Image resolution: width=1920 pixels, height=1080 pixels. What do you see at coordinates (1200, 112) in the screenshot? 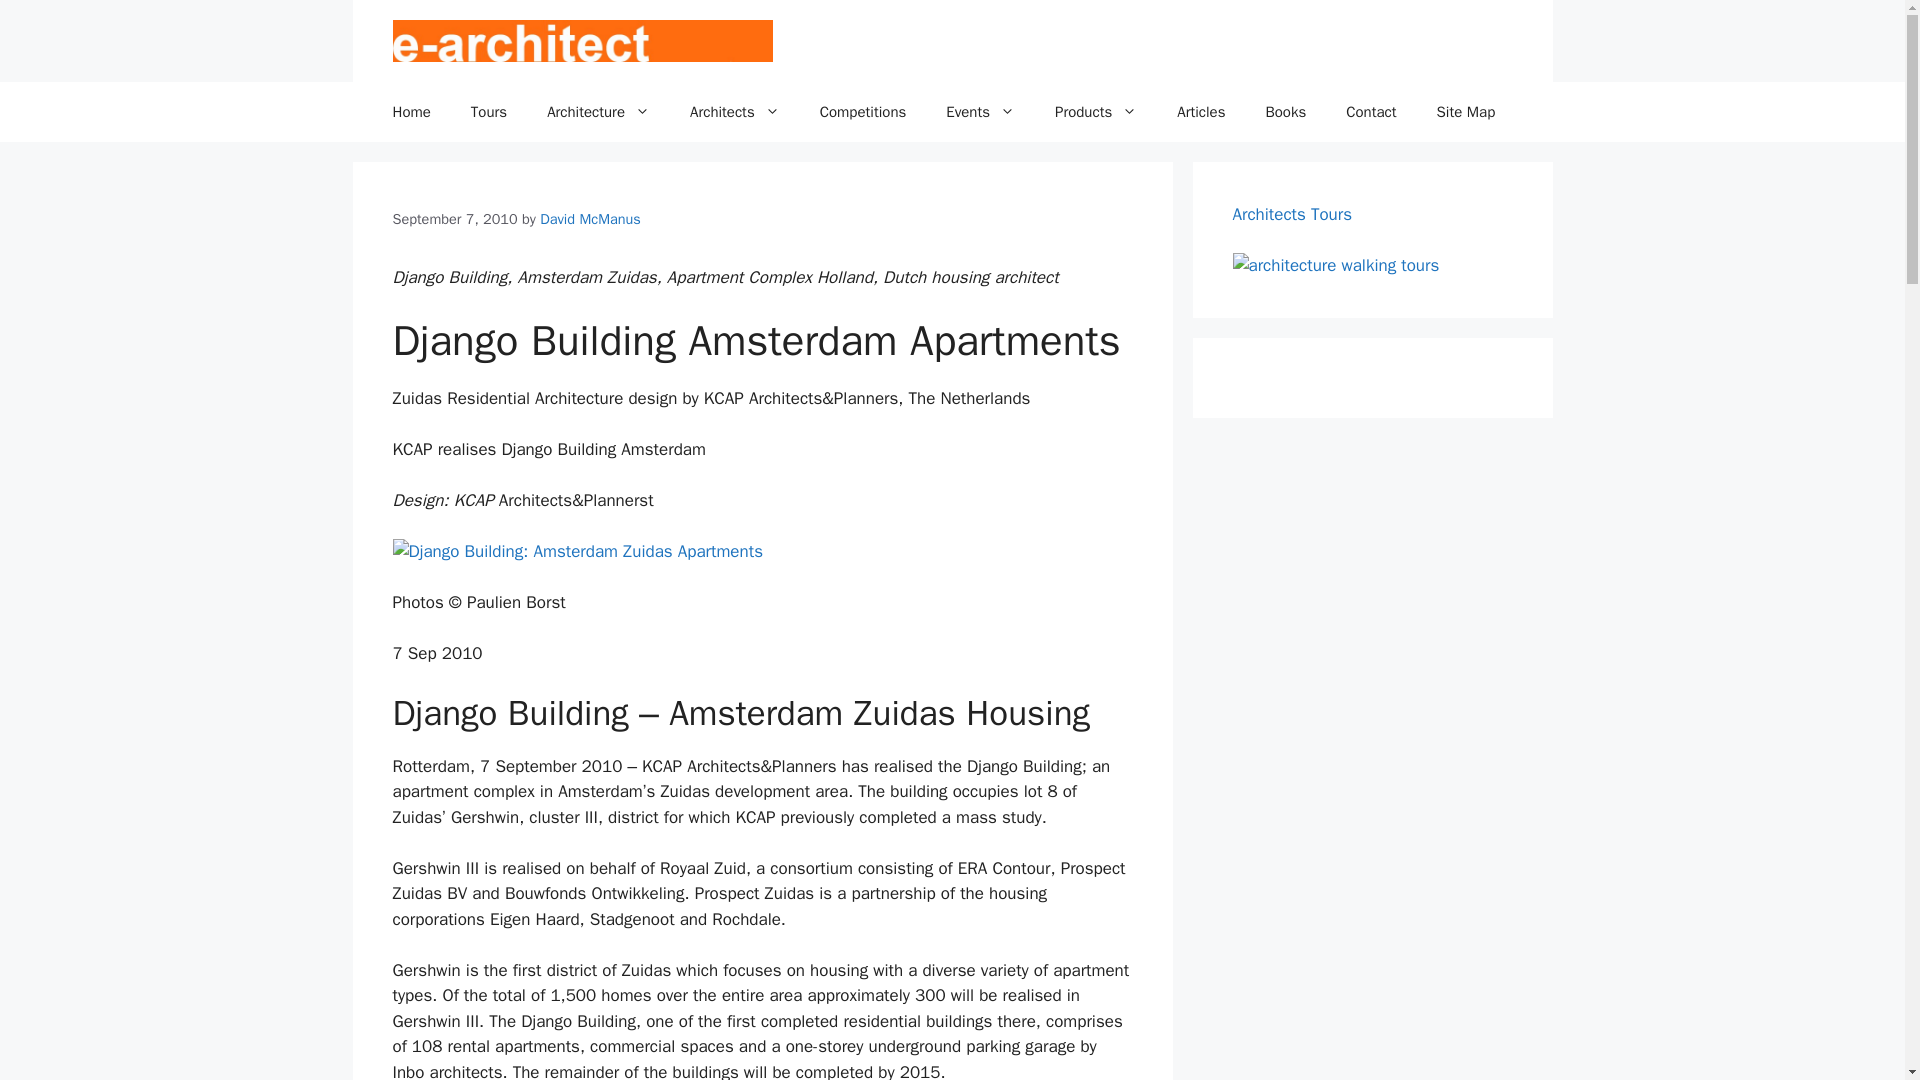
I see `Articles` at bounding box center [1200, 112].